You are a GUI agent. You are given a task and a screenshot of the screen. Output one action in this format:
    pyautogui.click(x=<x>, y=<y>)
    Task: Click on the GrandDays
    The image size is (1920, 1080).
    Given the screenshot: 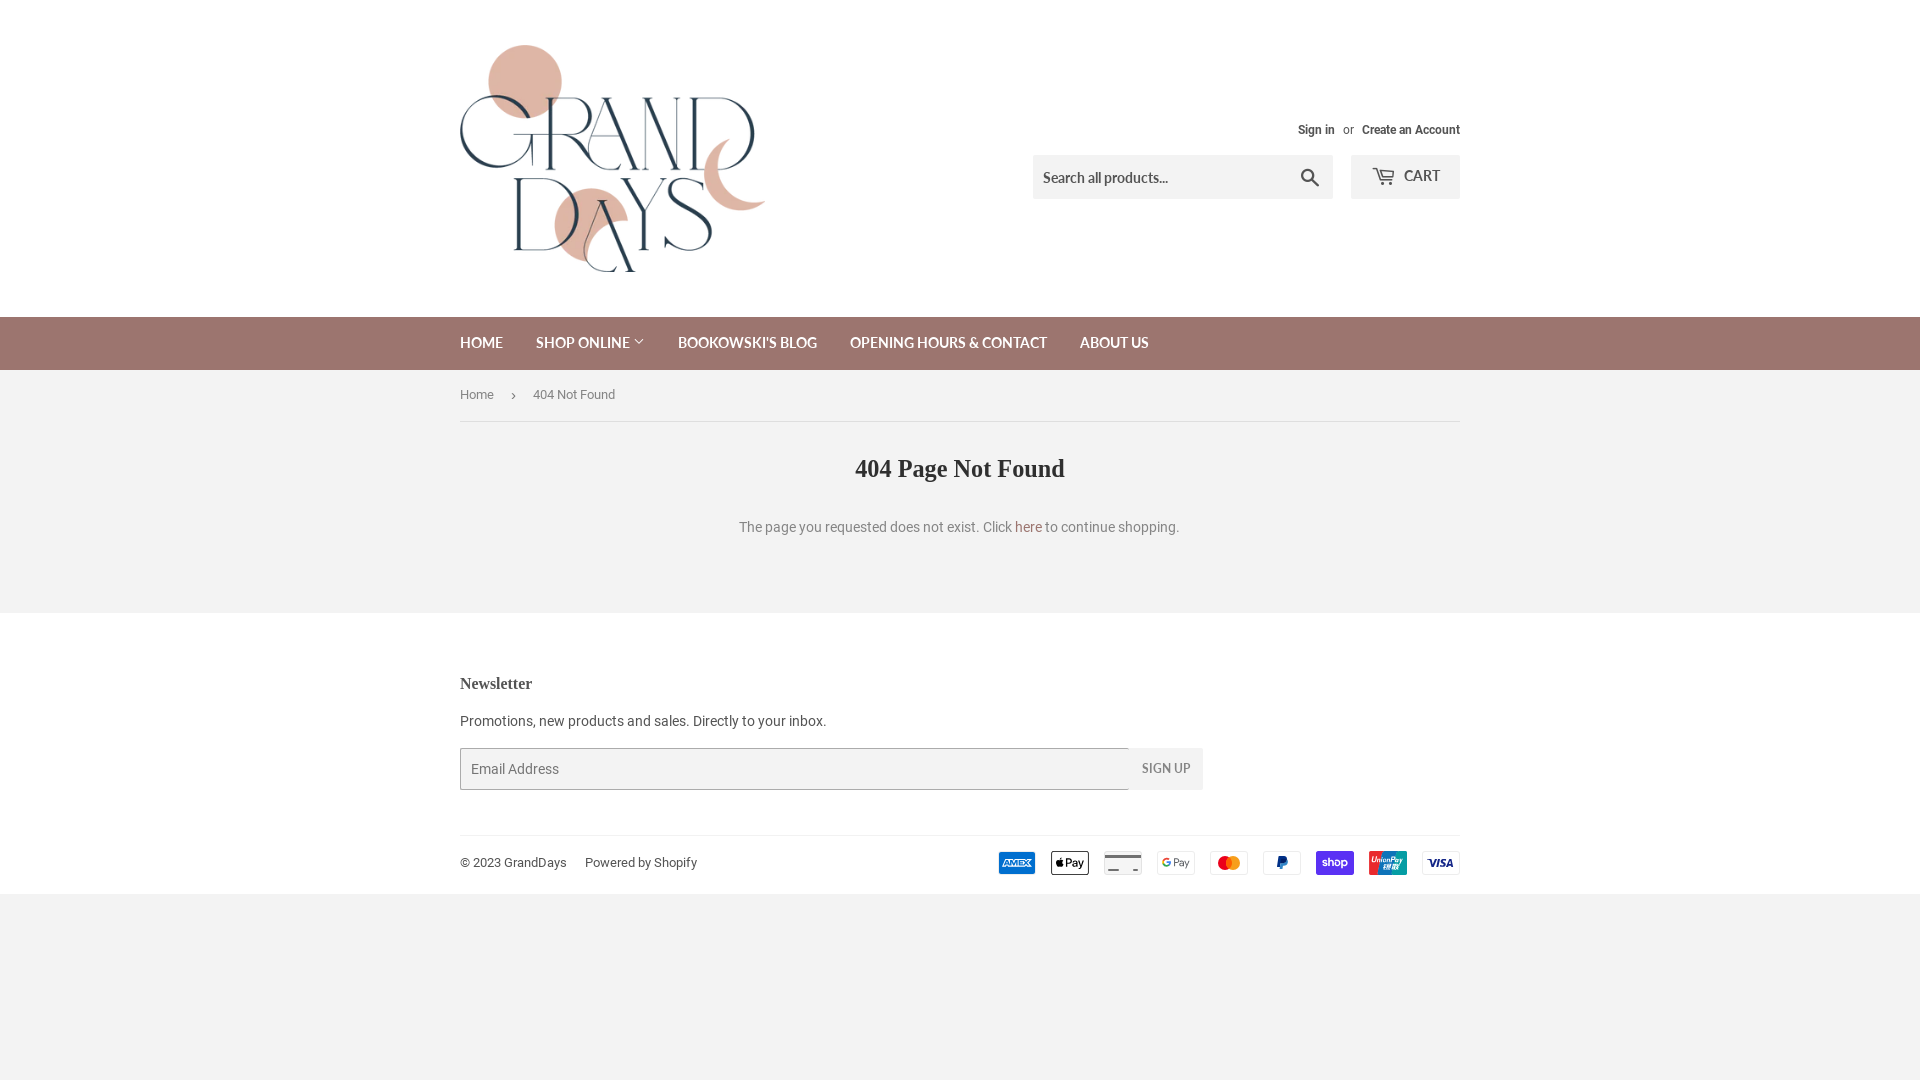 What is the action you would take?
    pyautogui.click(x=536, y=862)
    